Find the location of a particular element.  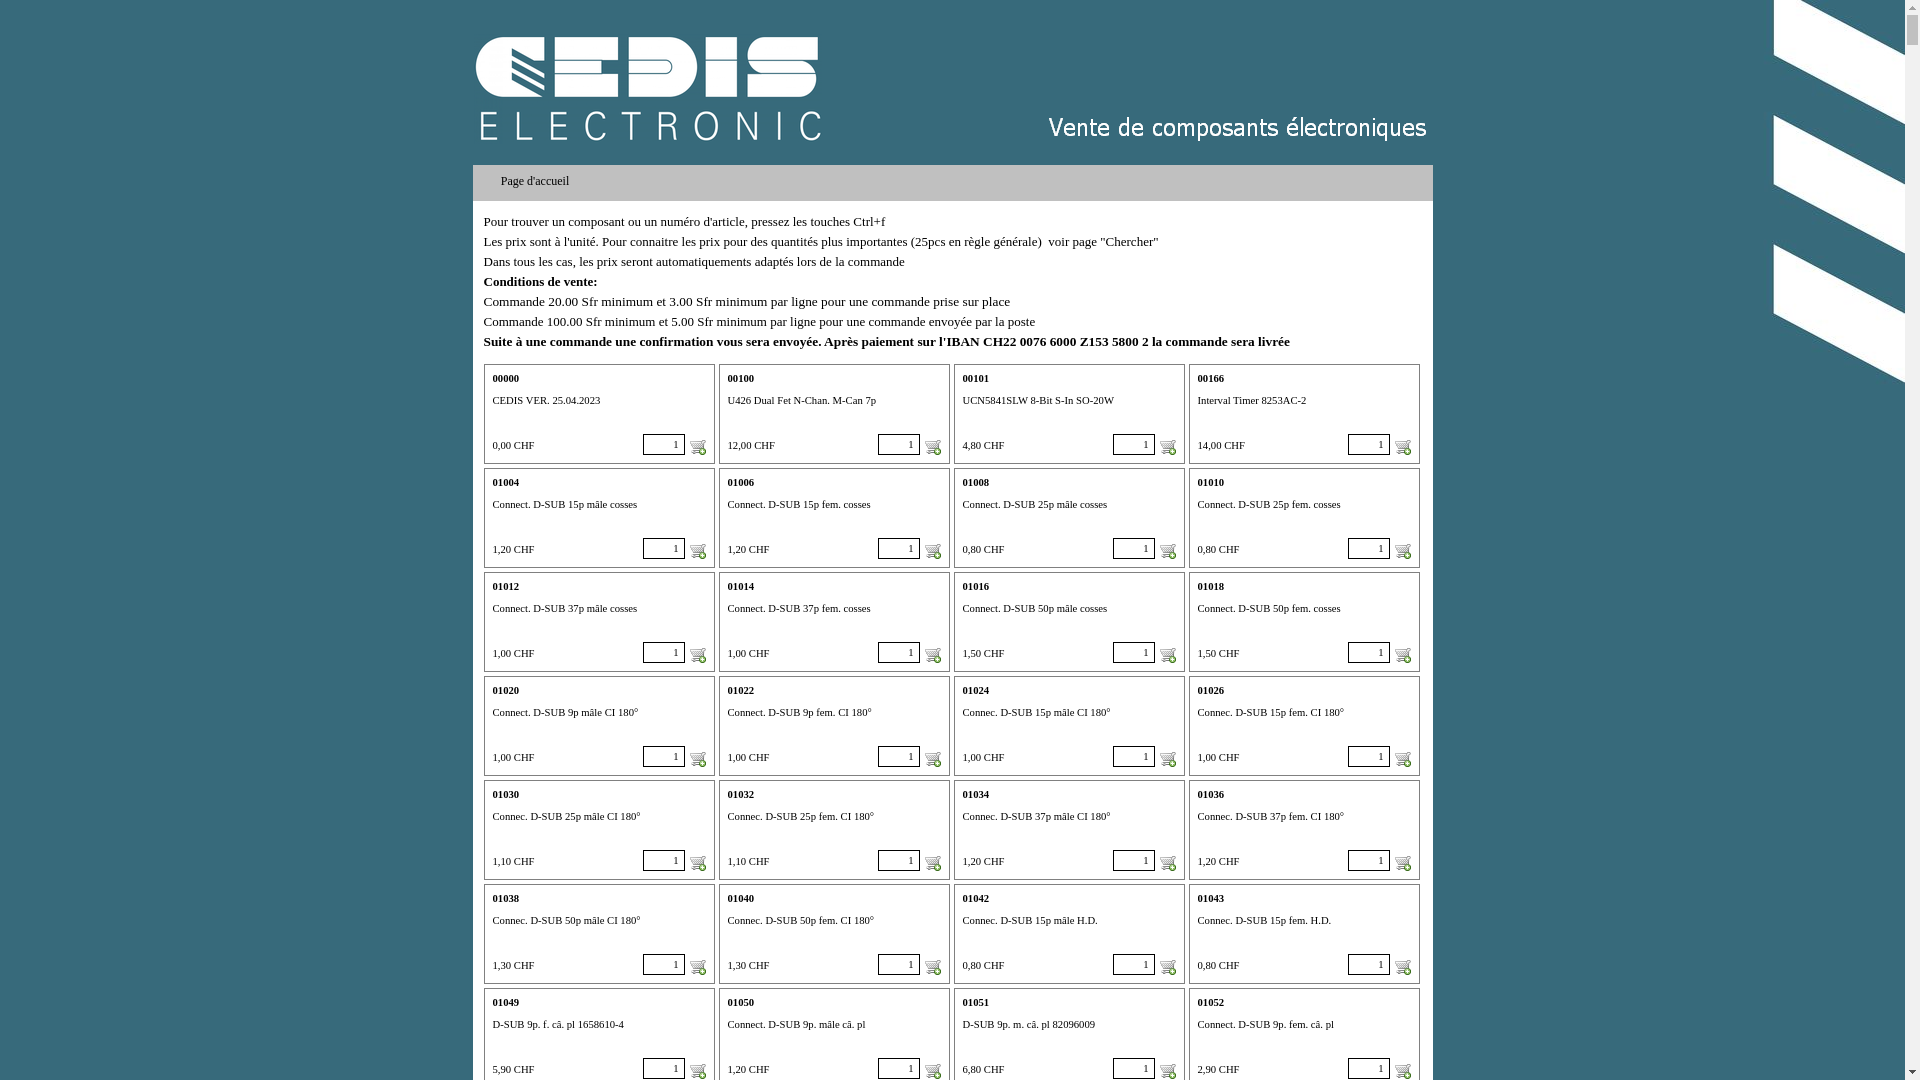

Ajouter is located at coordinates (1402, 447).